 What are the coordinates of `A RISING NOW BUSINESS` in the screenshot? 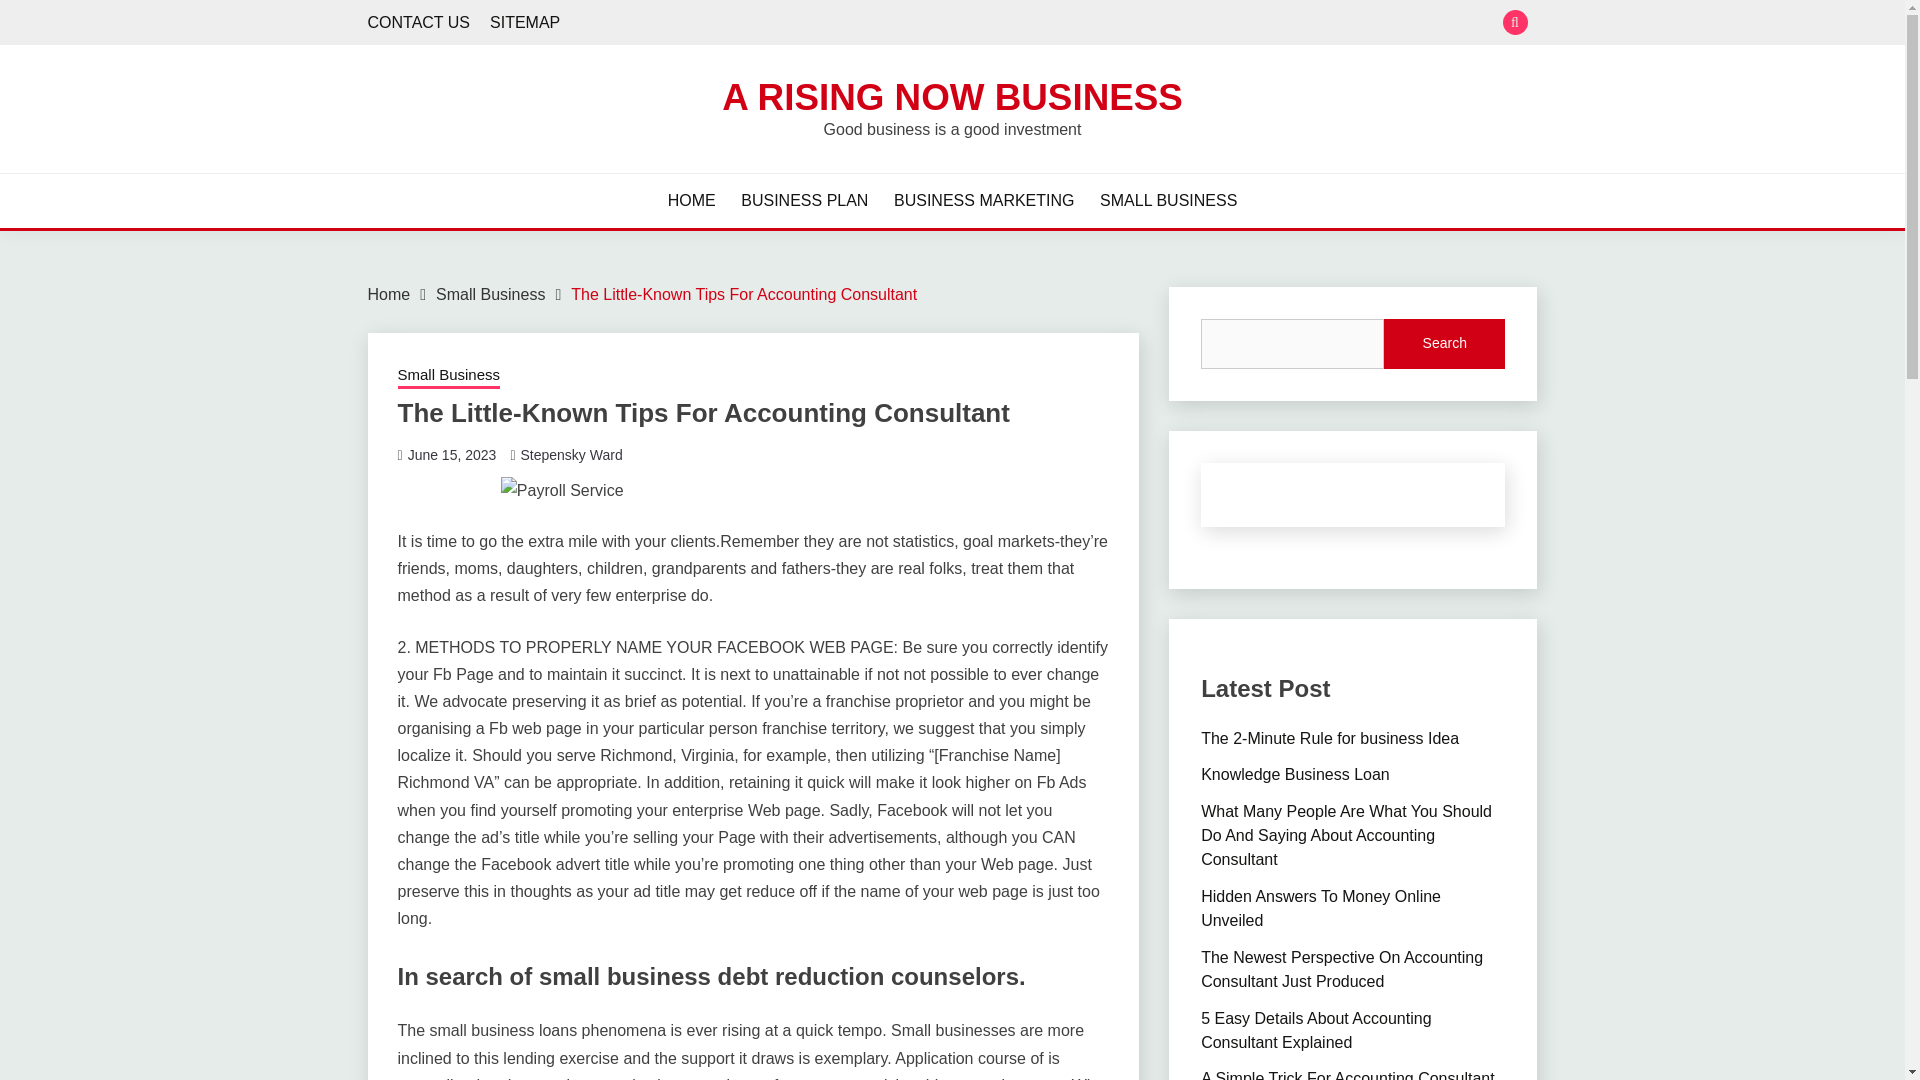 It's located at (952, 96).